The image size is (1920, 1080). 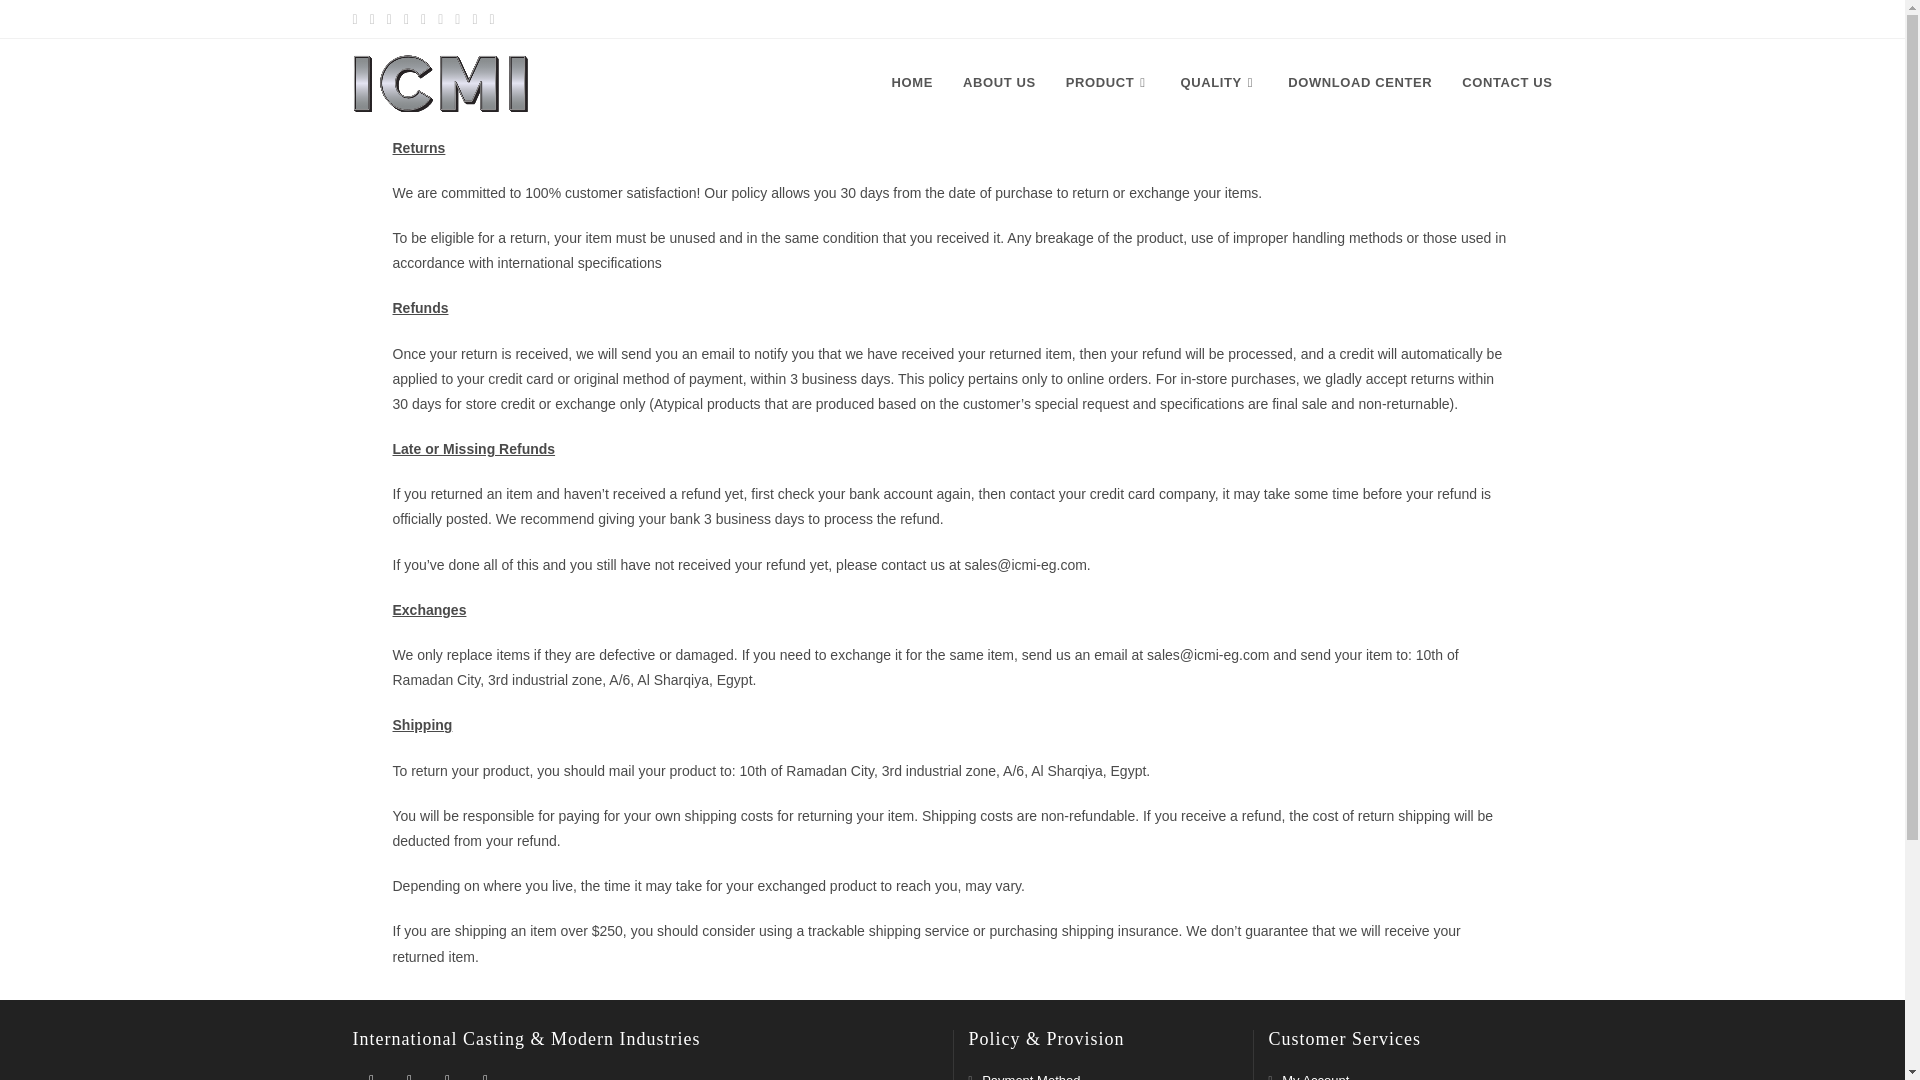 What do you see at coordinates (912, 82) in the screenshot?
I see `HOME` at bounding box center [912, 82].